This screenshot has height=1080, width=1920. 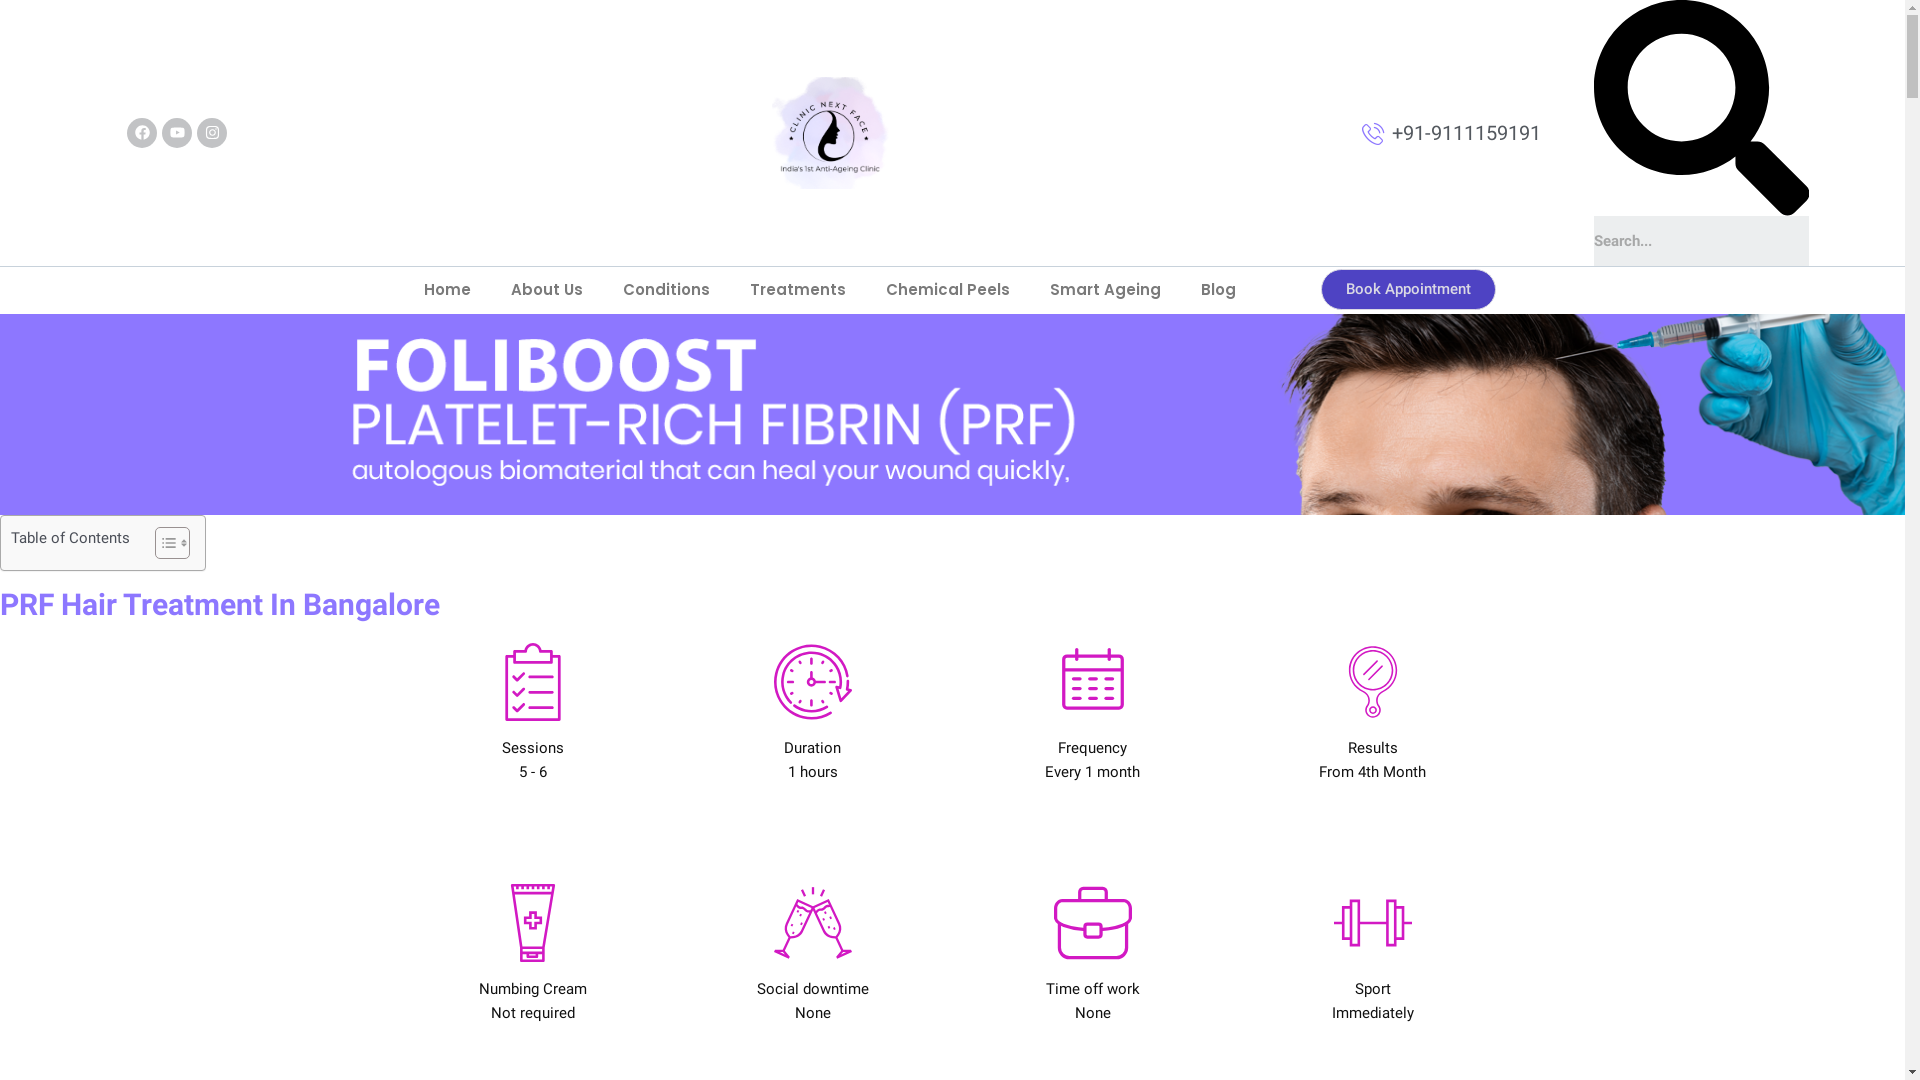 I want to click on +91-9111159191, so click(x=1451, y=133).